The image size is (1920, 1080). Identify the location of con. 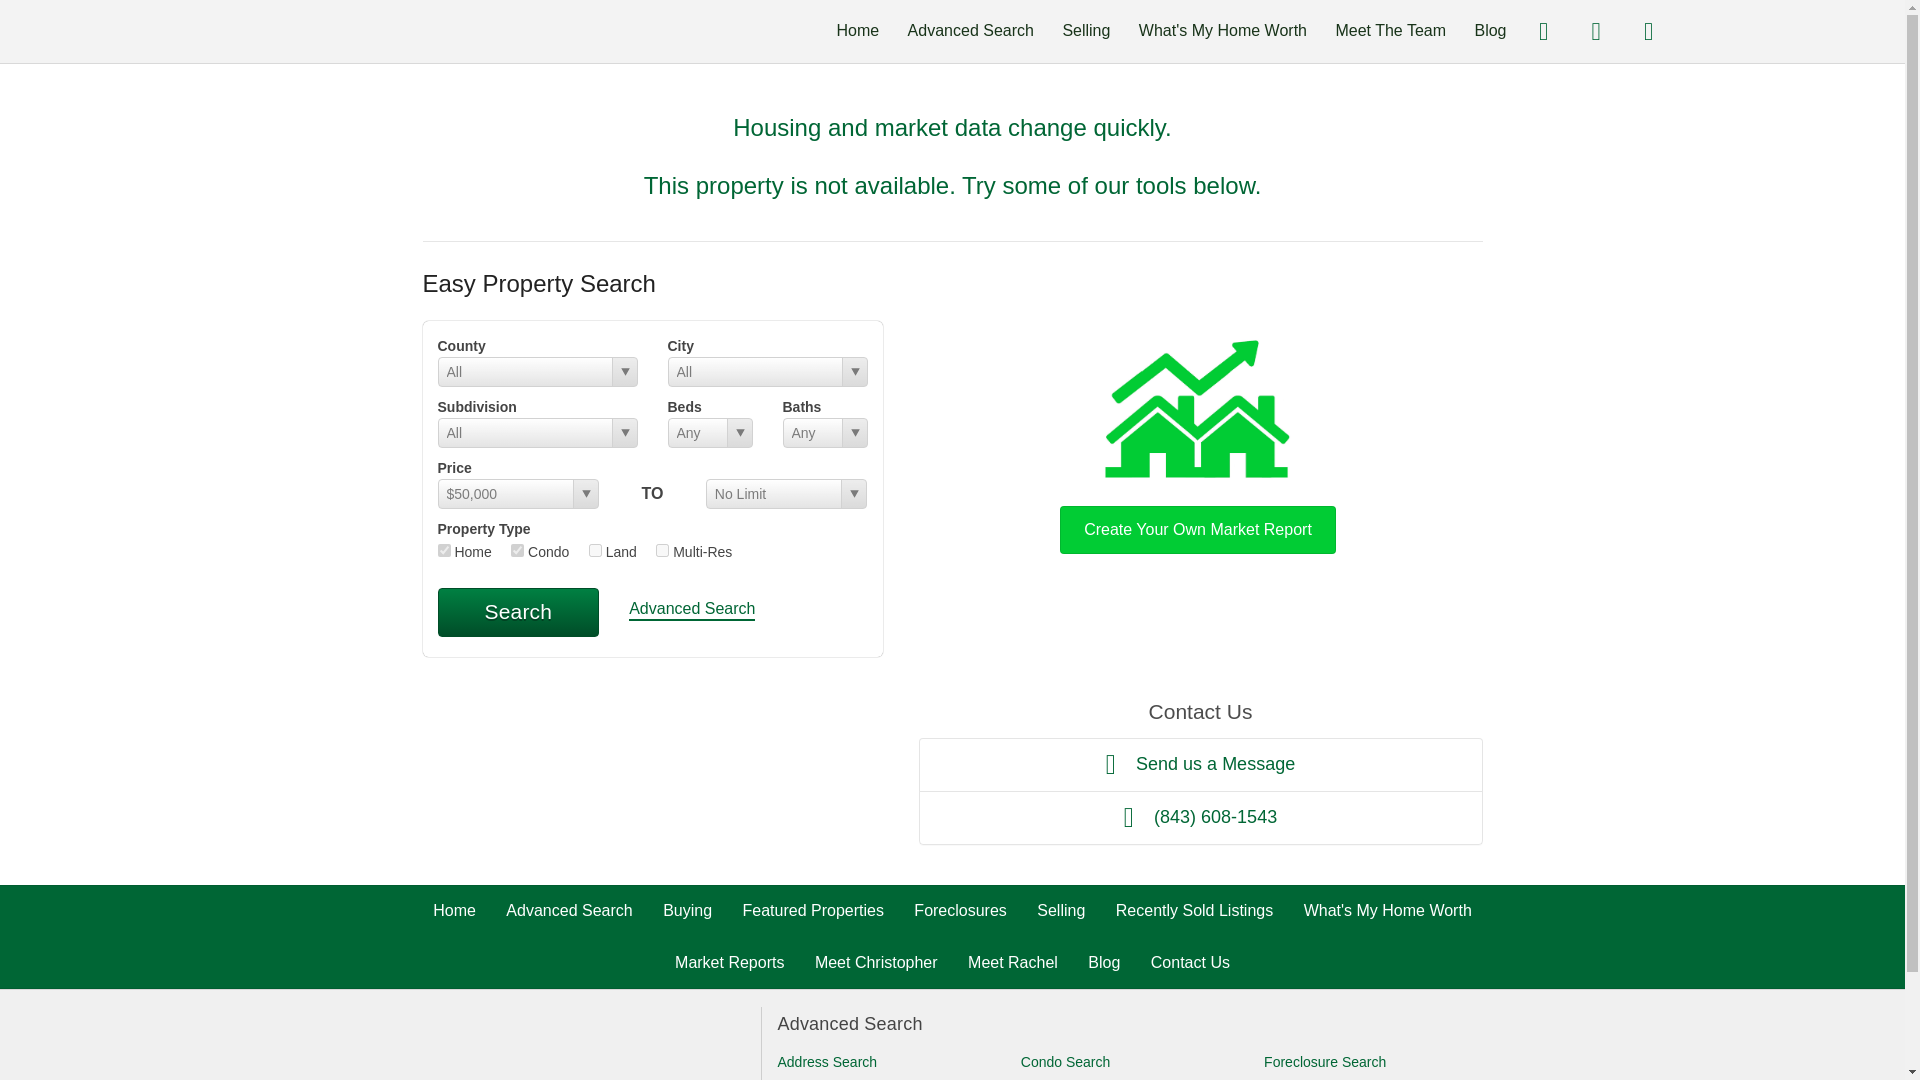
(517, 550).